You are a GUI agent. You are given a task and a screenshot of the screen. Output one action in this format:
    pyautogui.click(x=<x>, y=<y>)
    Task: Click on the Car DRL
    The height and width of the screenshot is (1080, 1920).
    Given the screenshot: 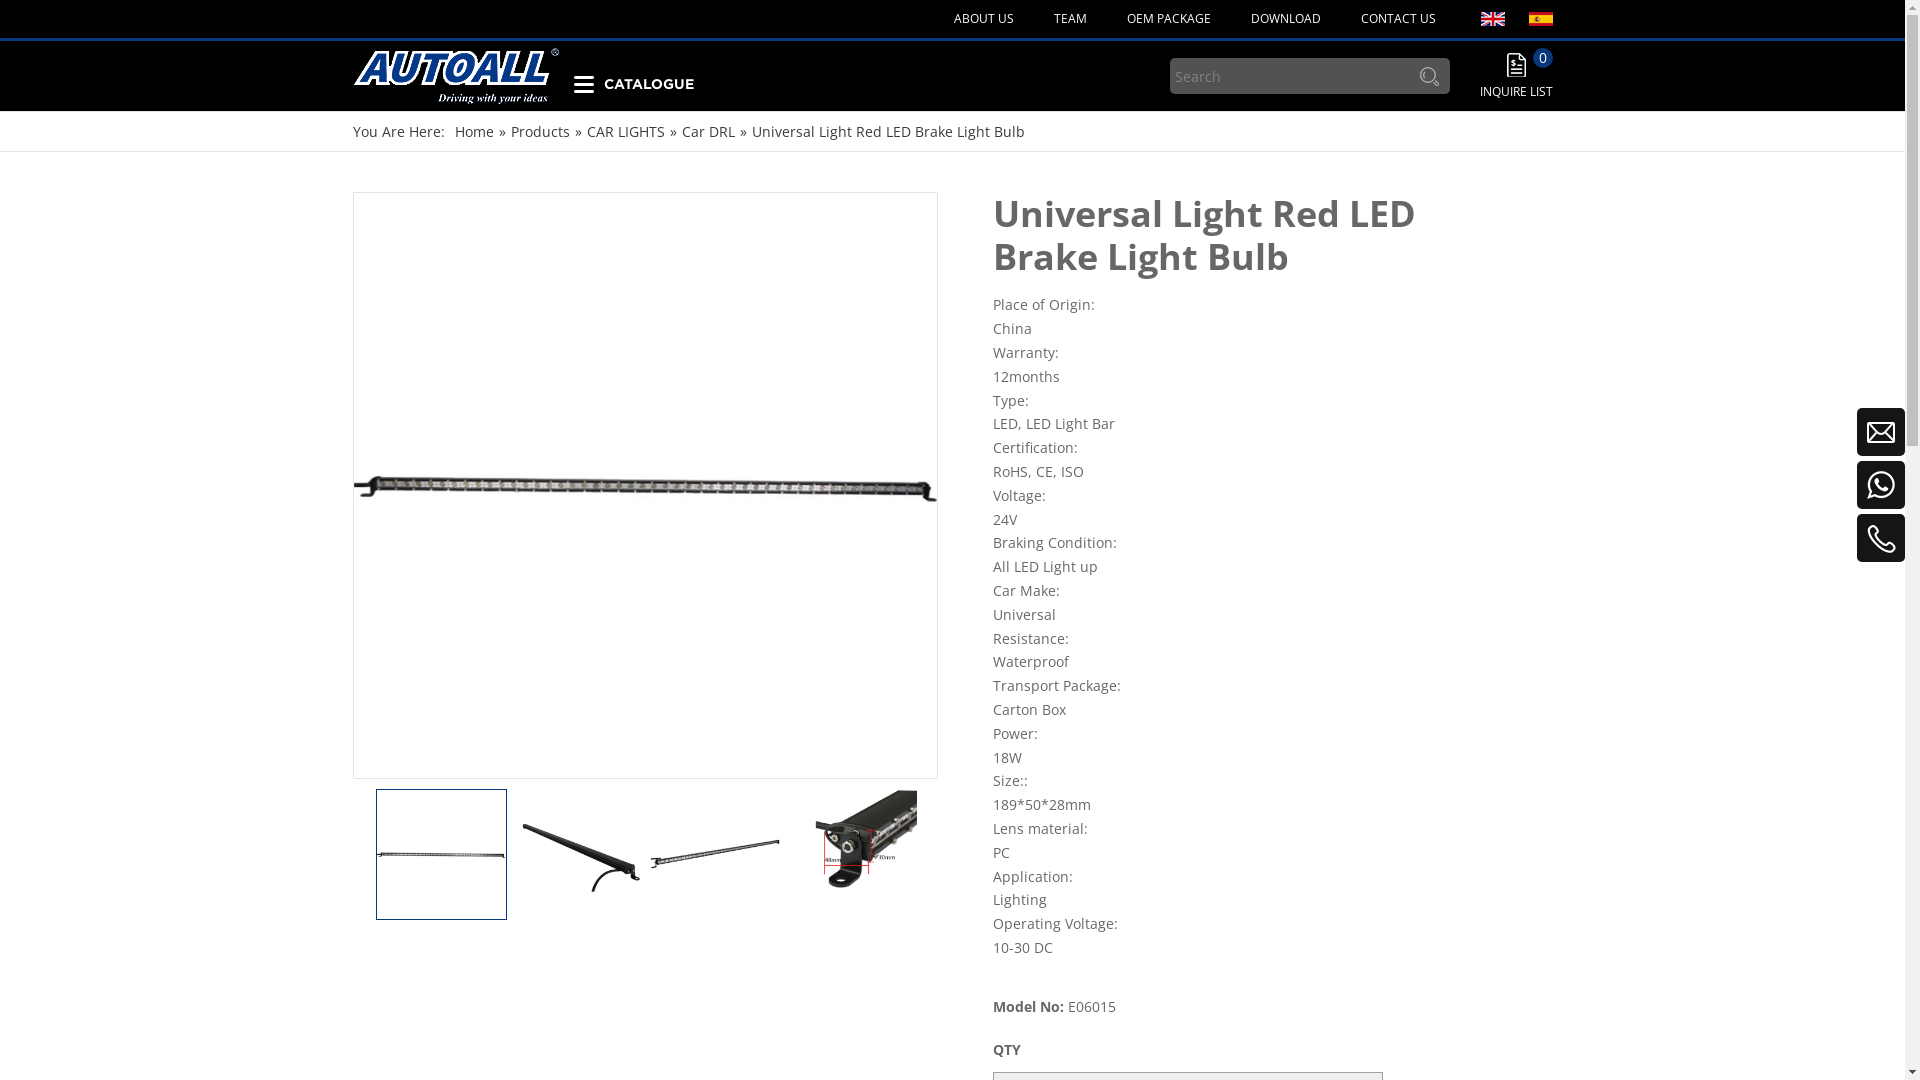 What is the action you would take?
    pyautogui.click(x=708, y=132)
    